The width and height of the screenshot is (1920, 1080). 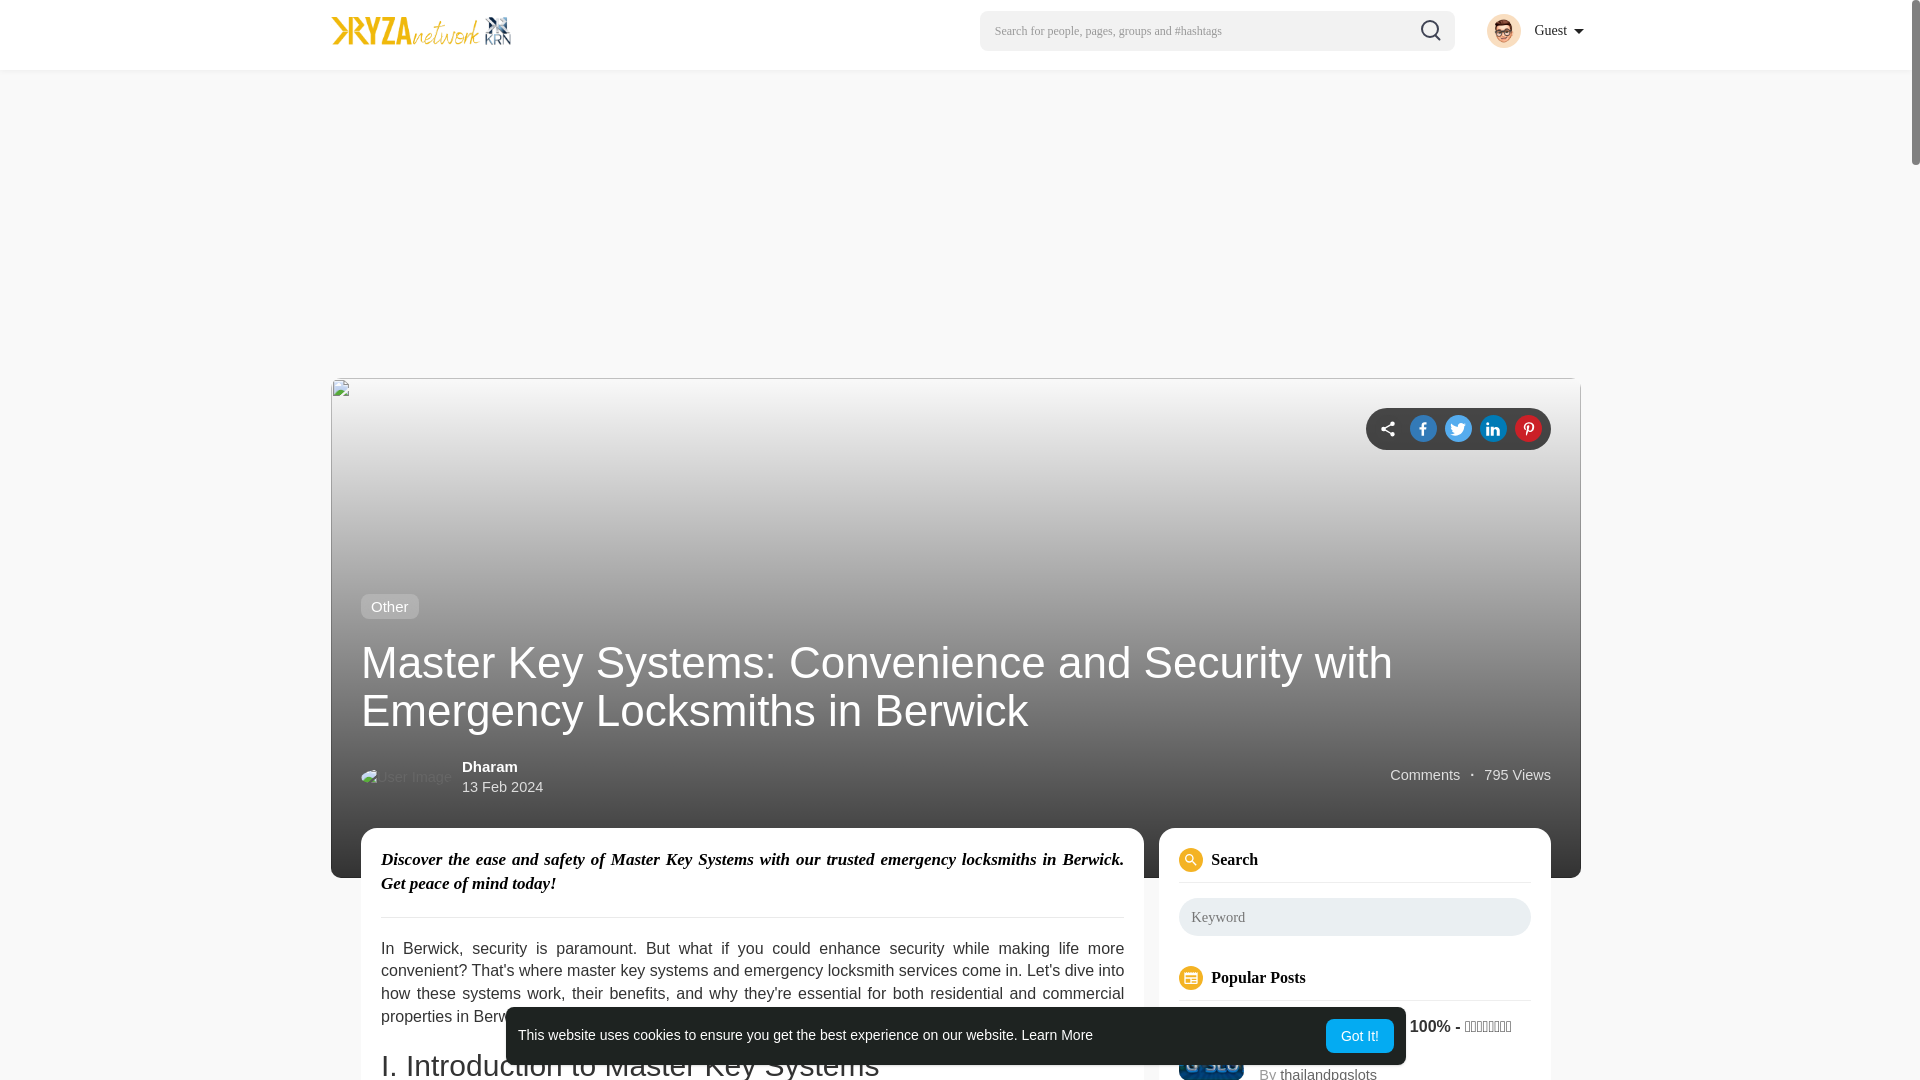 I want to click on Twitter, so click(x=1458, y=428).